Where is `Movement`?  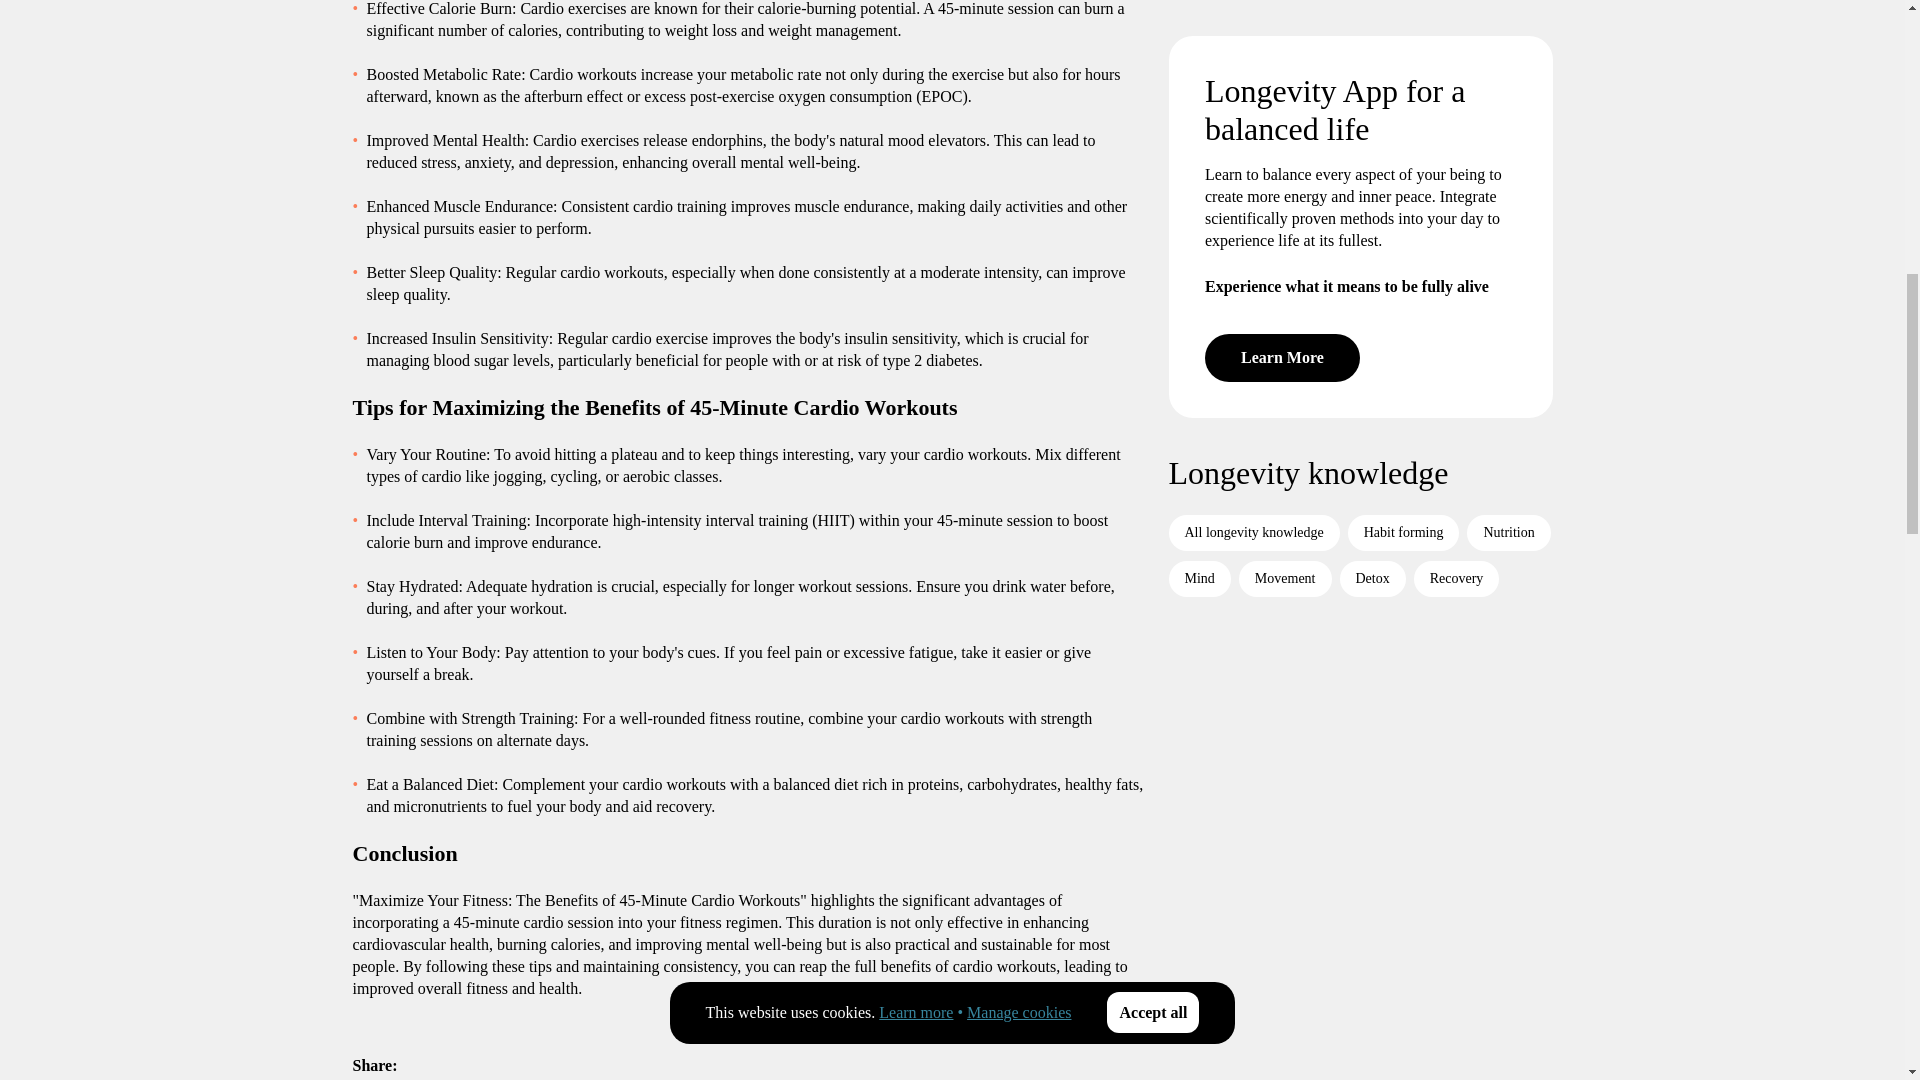 Movement is located at coordinates (1285, 308).